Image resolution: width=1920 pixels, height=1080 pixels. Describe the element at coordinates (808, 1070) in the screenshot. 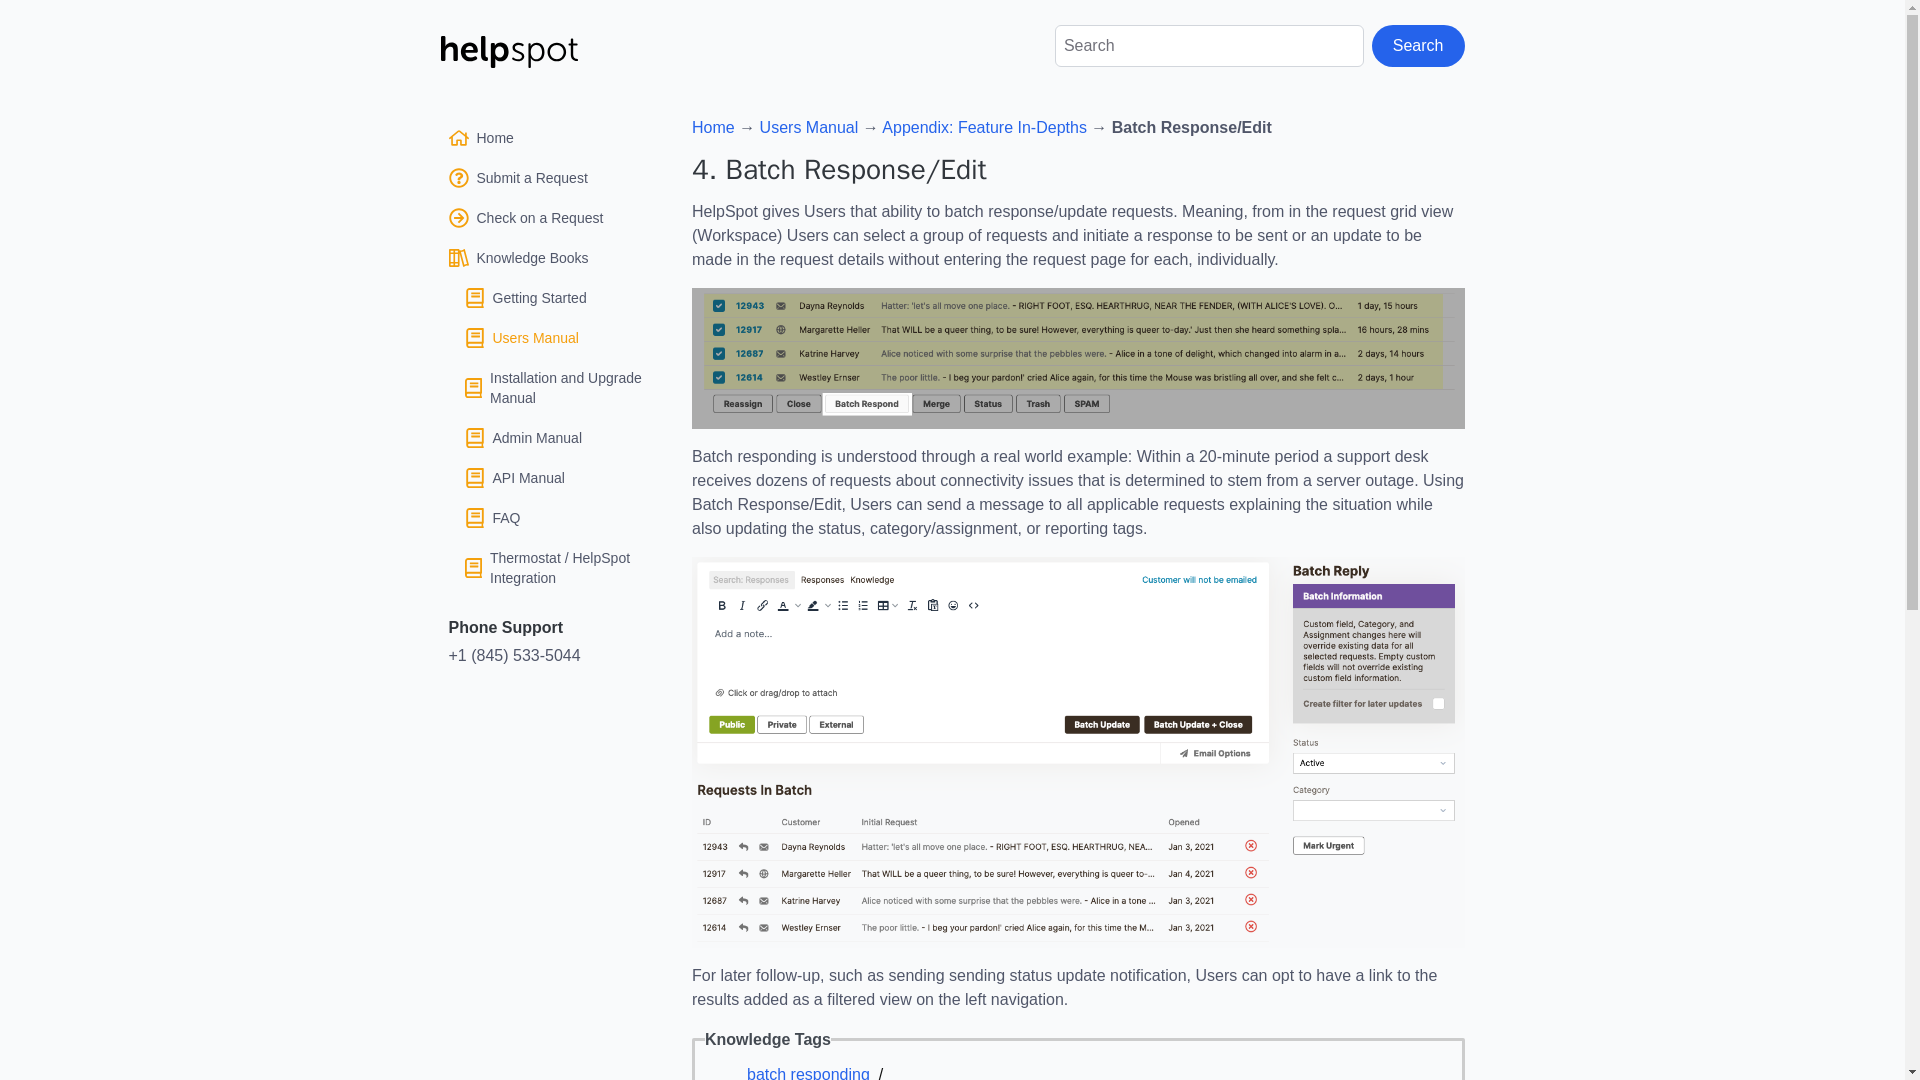

I see `batch responding` at that location.